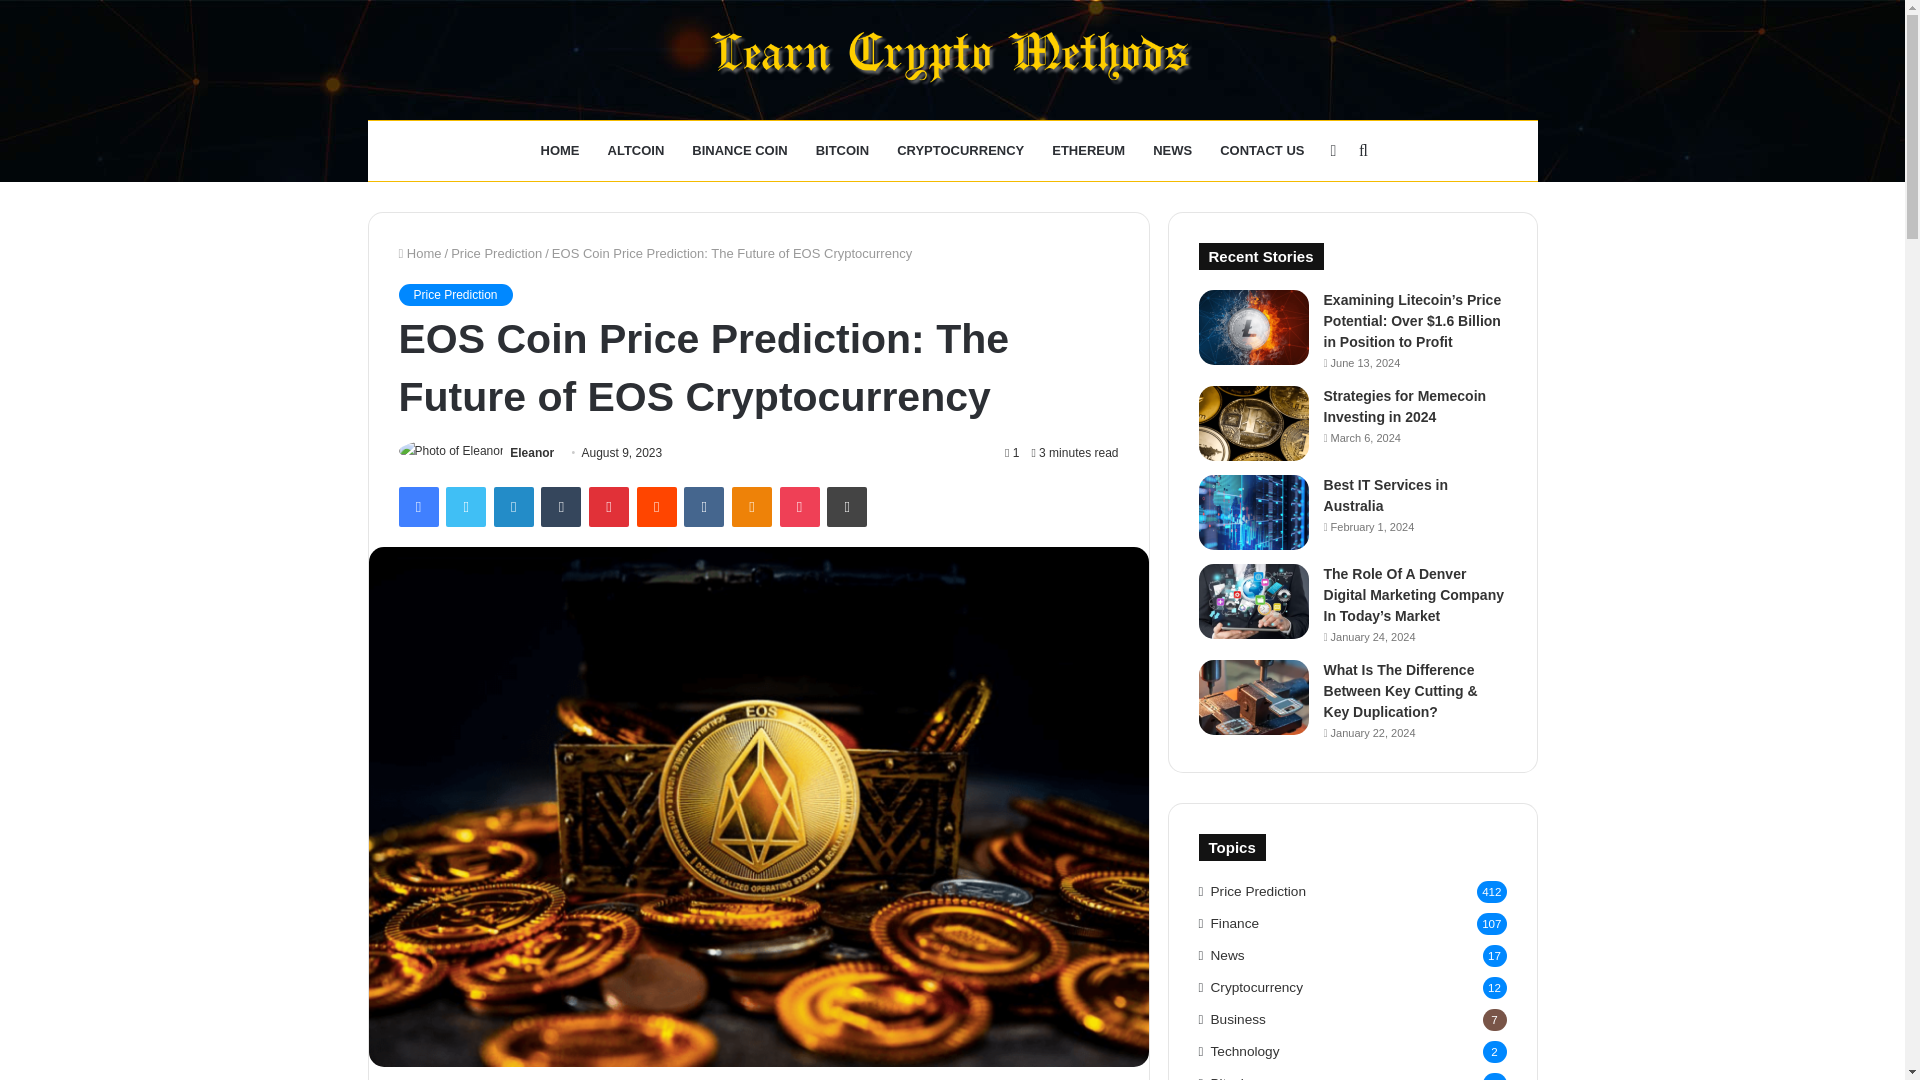 The width and height of the screenshot is (1920, 1080). I want to click on CRYPTOCURRENCY, so click(960, 150).